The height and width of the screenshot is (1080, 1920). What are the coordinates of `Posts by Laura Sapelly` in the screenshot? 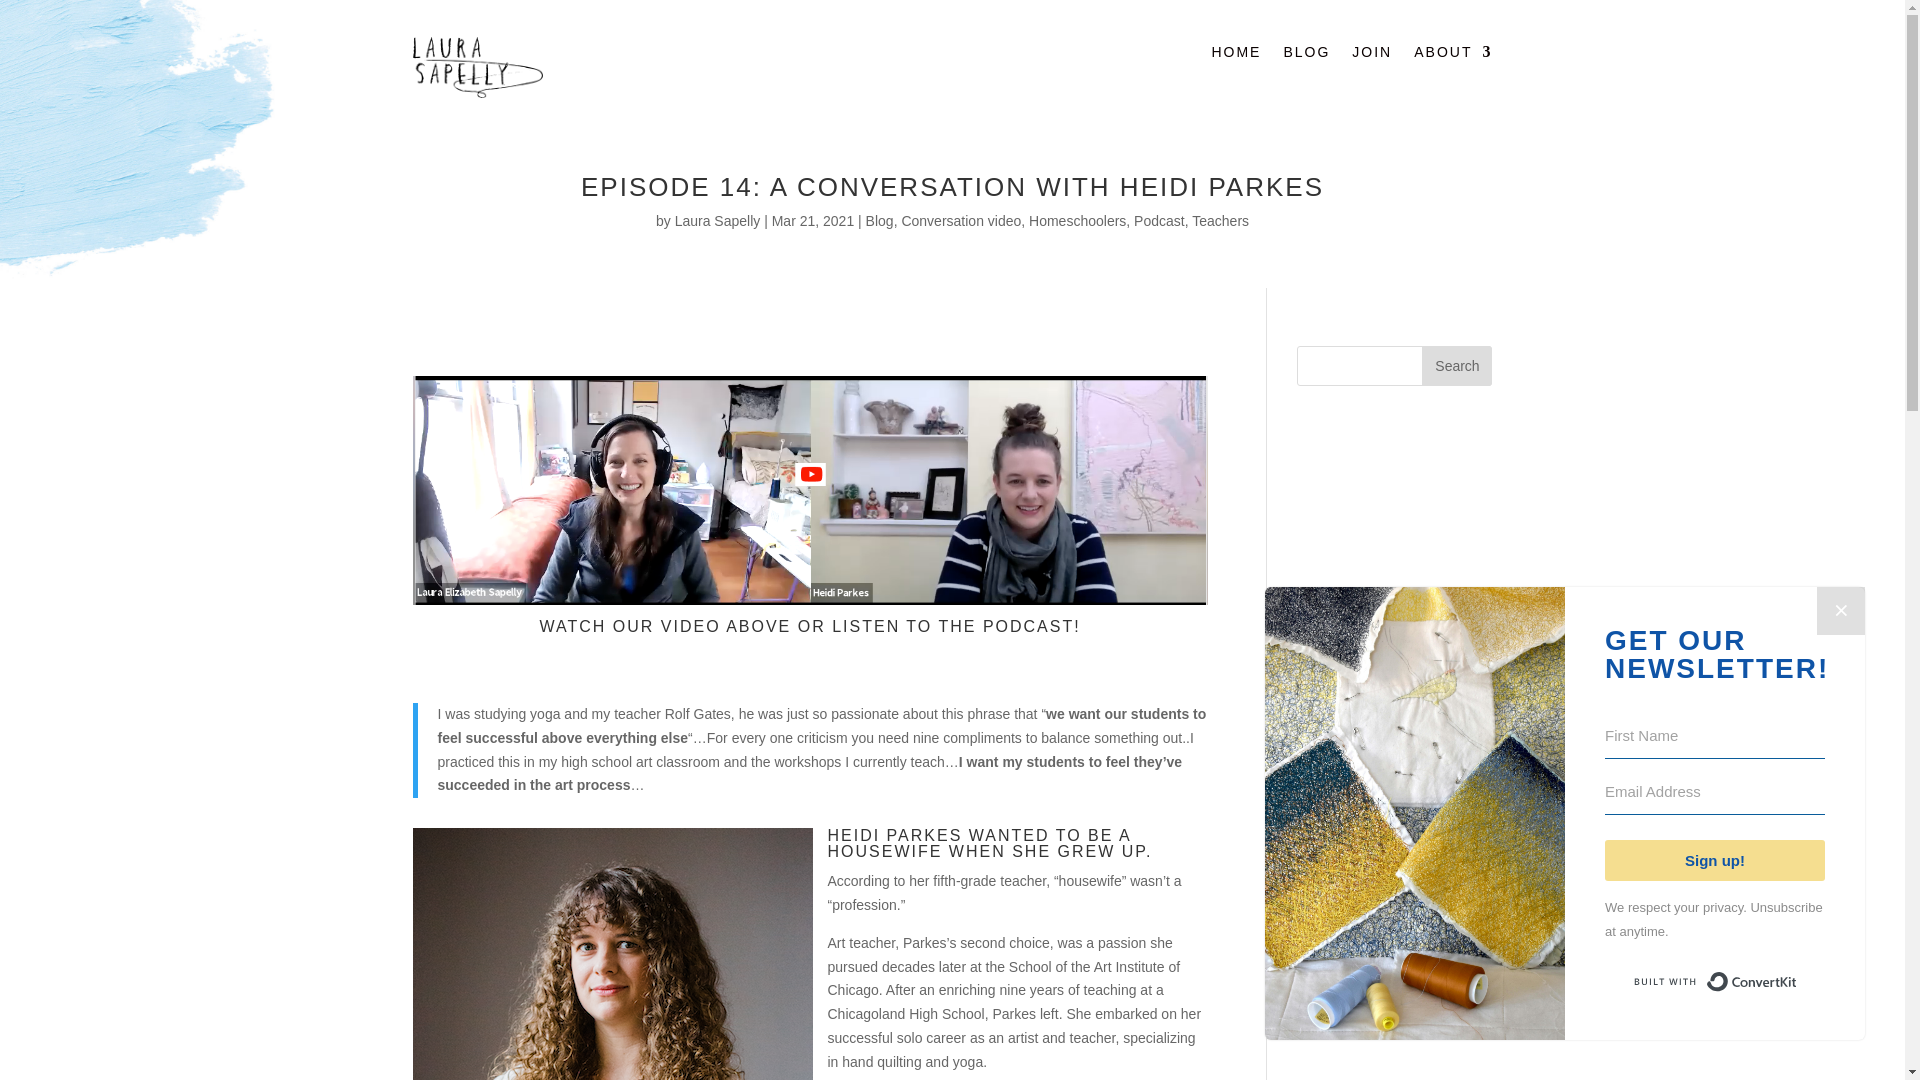 It's located at (718, 220).